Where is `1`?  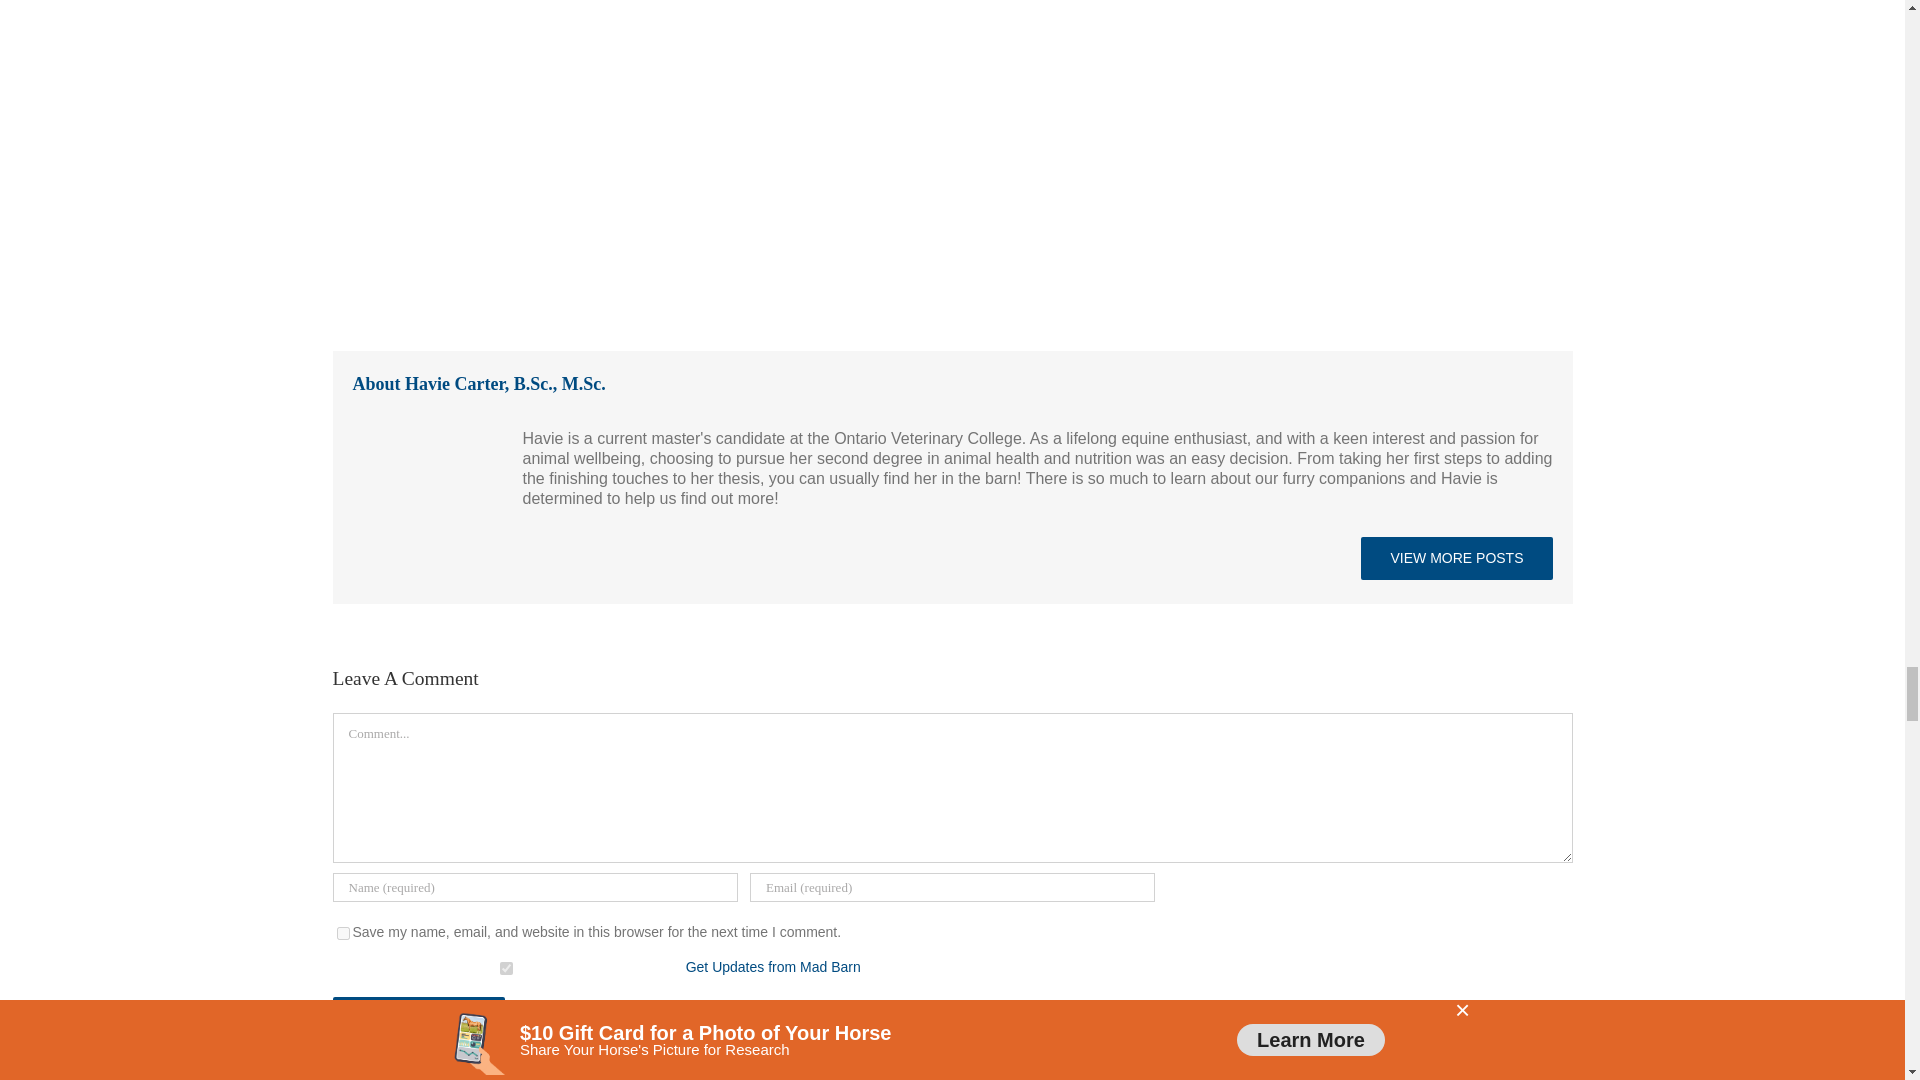 1 is located at coordinates (506, 968).